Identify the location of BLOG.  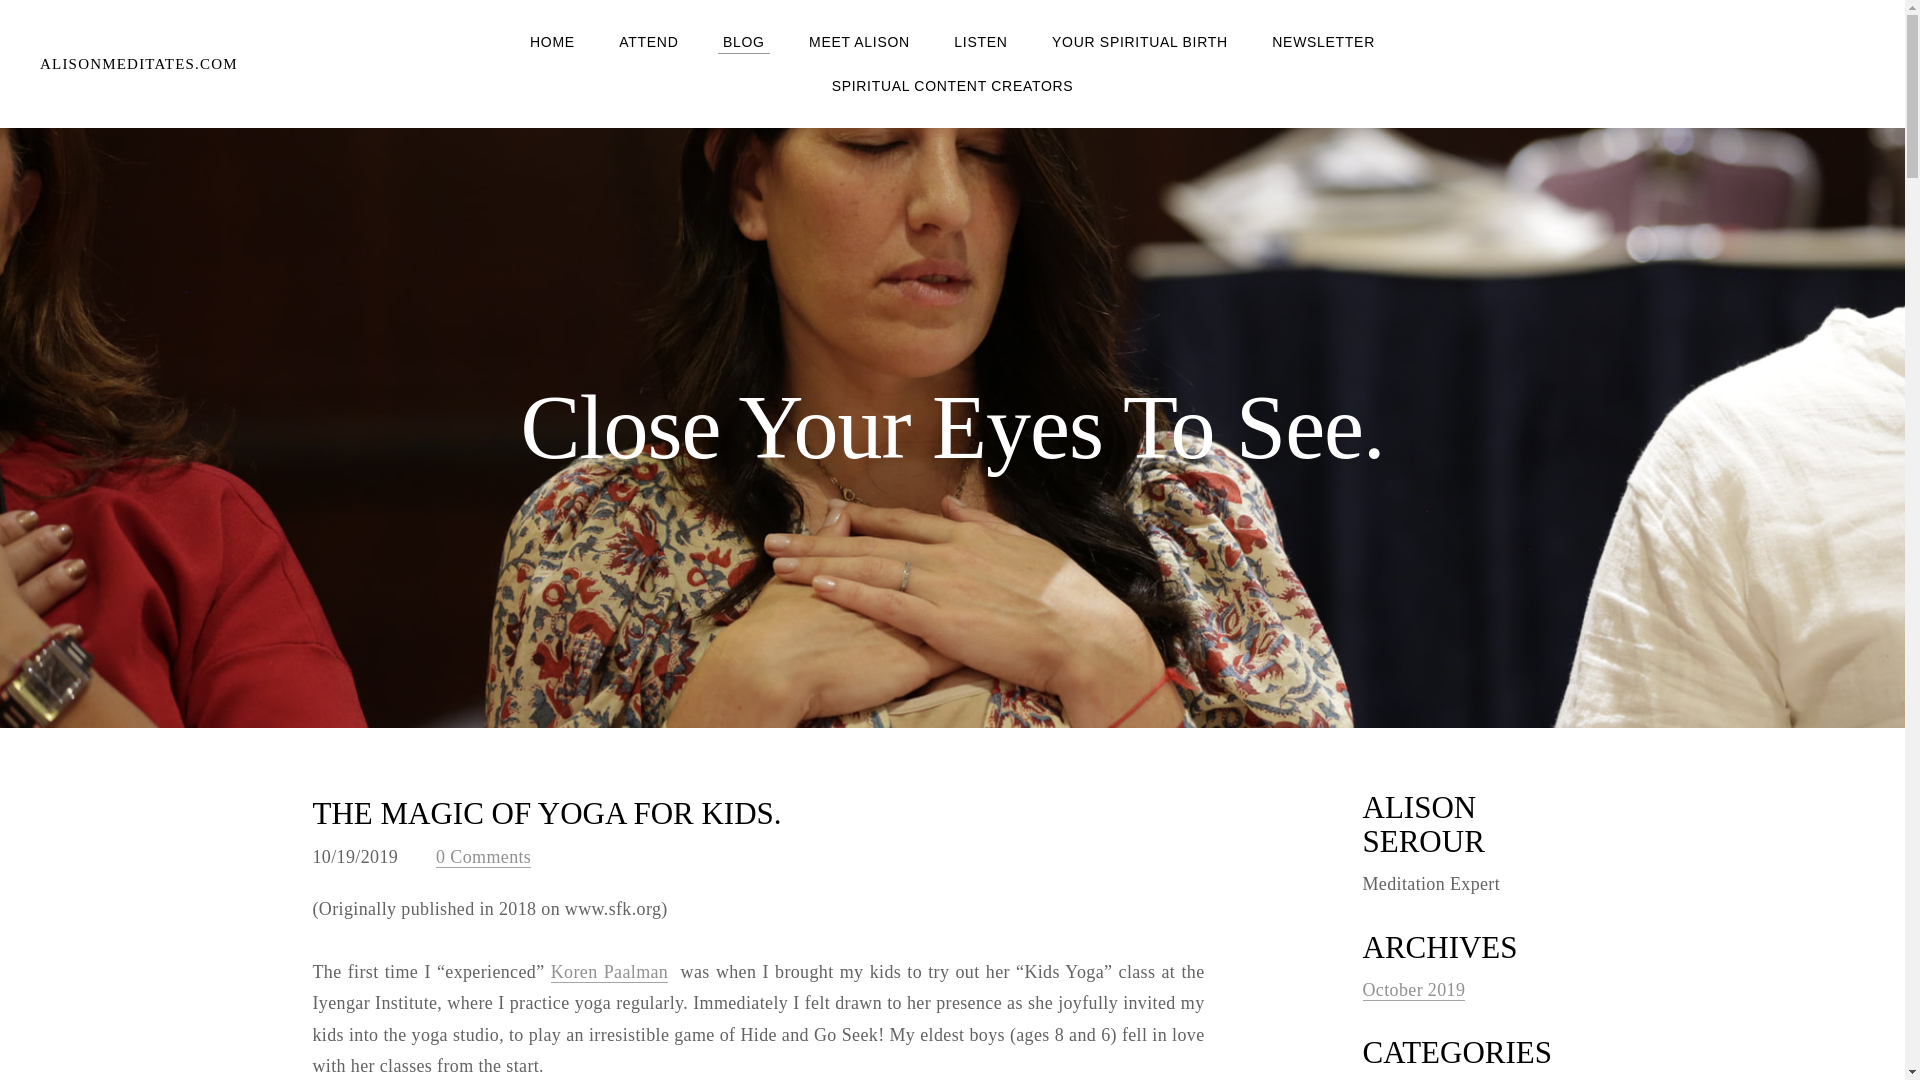
(744, 42).